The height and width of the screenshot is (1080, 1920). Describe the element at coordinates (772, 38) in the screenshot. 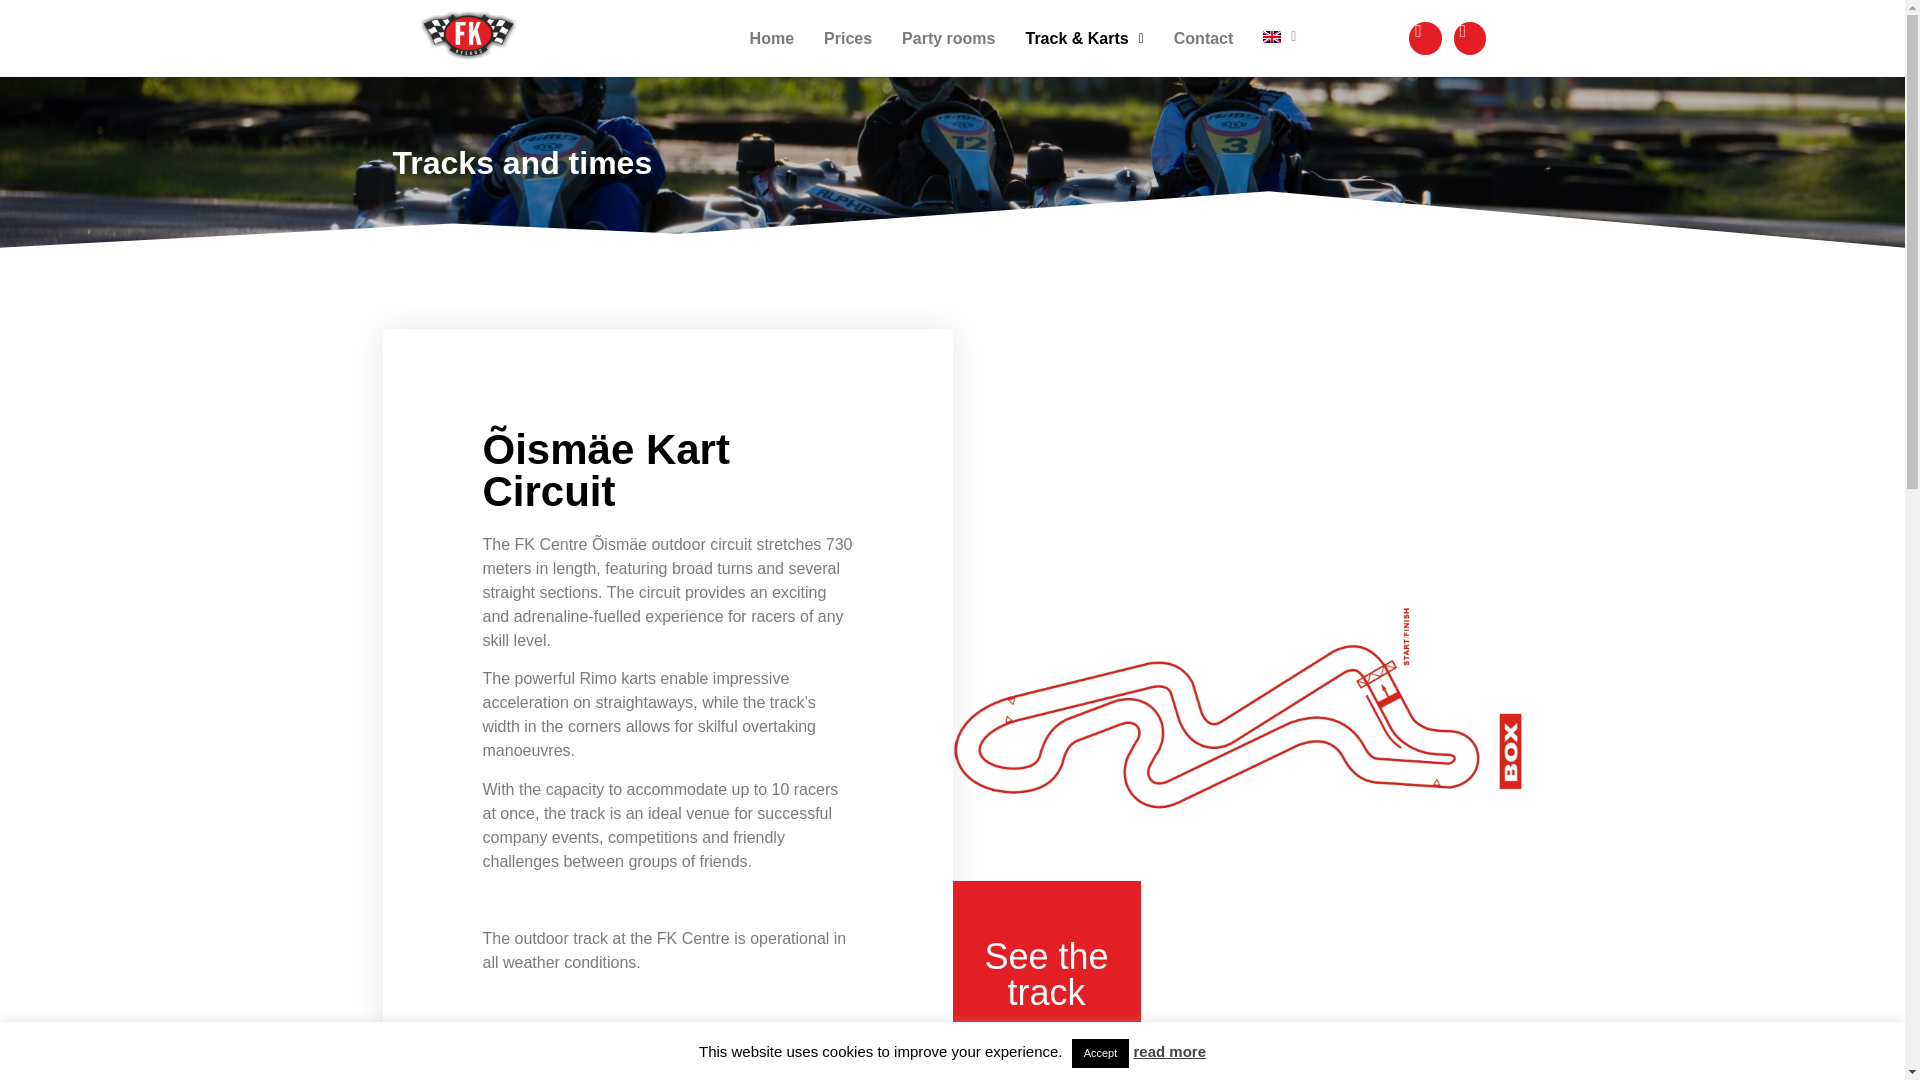

I see `Home` at that location.